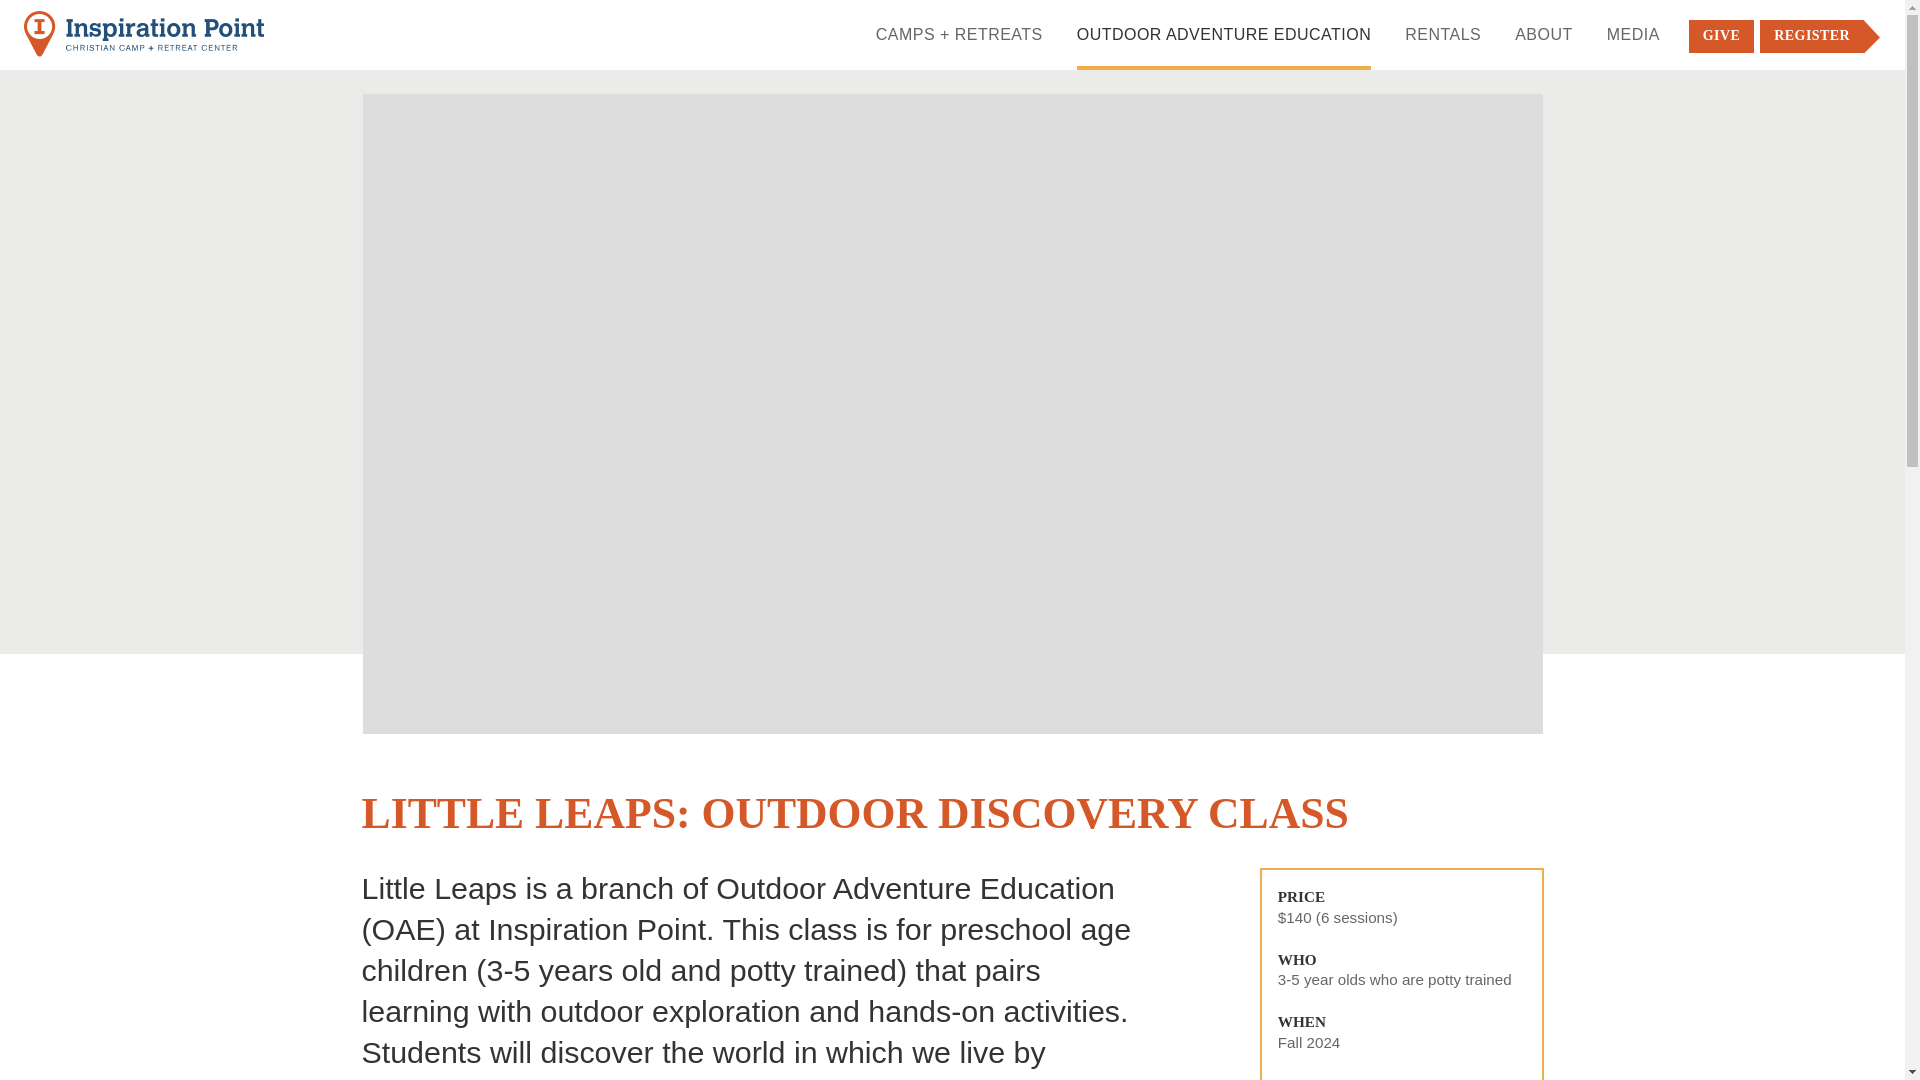  What do you see at coordinates (1442, 44) in the screenshot?
I see `RENTALS` at bounding box center [1442, 44].